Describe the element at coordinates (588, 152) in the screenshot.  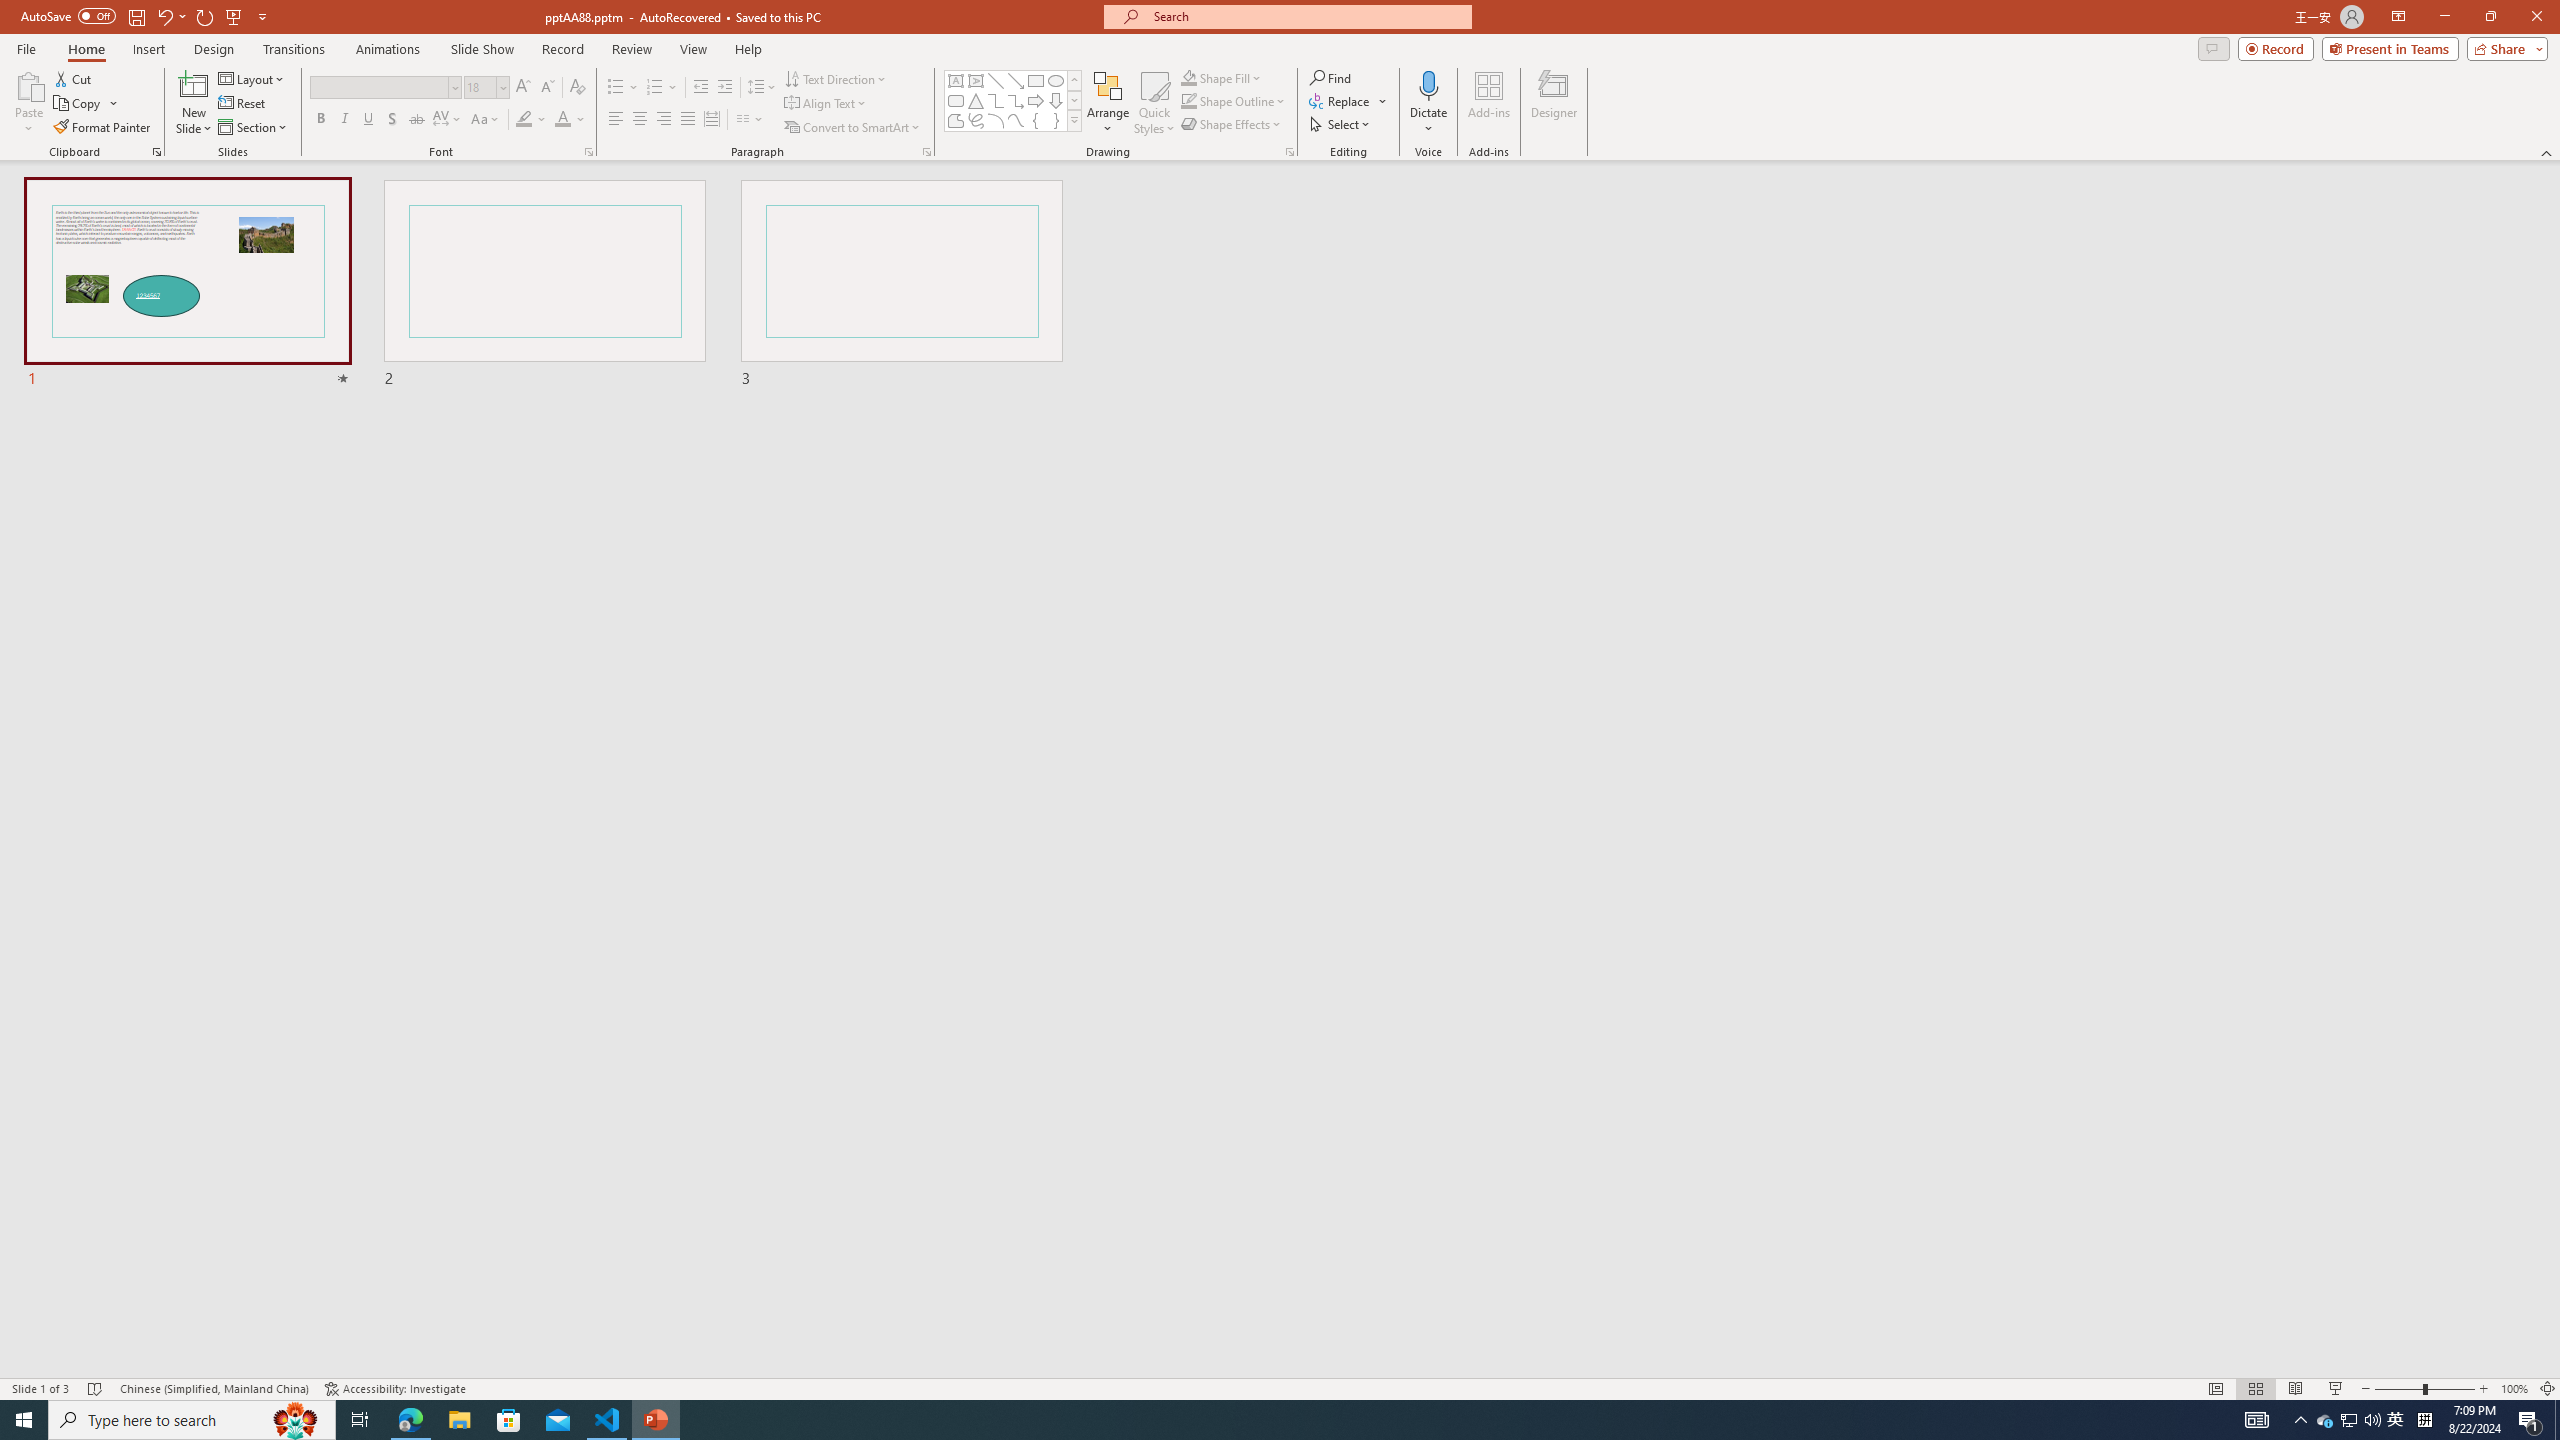
I see `Font...` at that location.